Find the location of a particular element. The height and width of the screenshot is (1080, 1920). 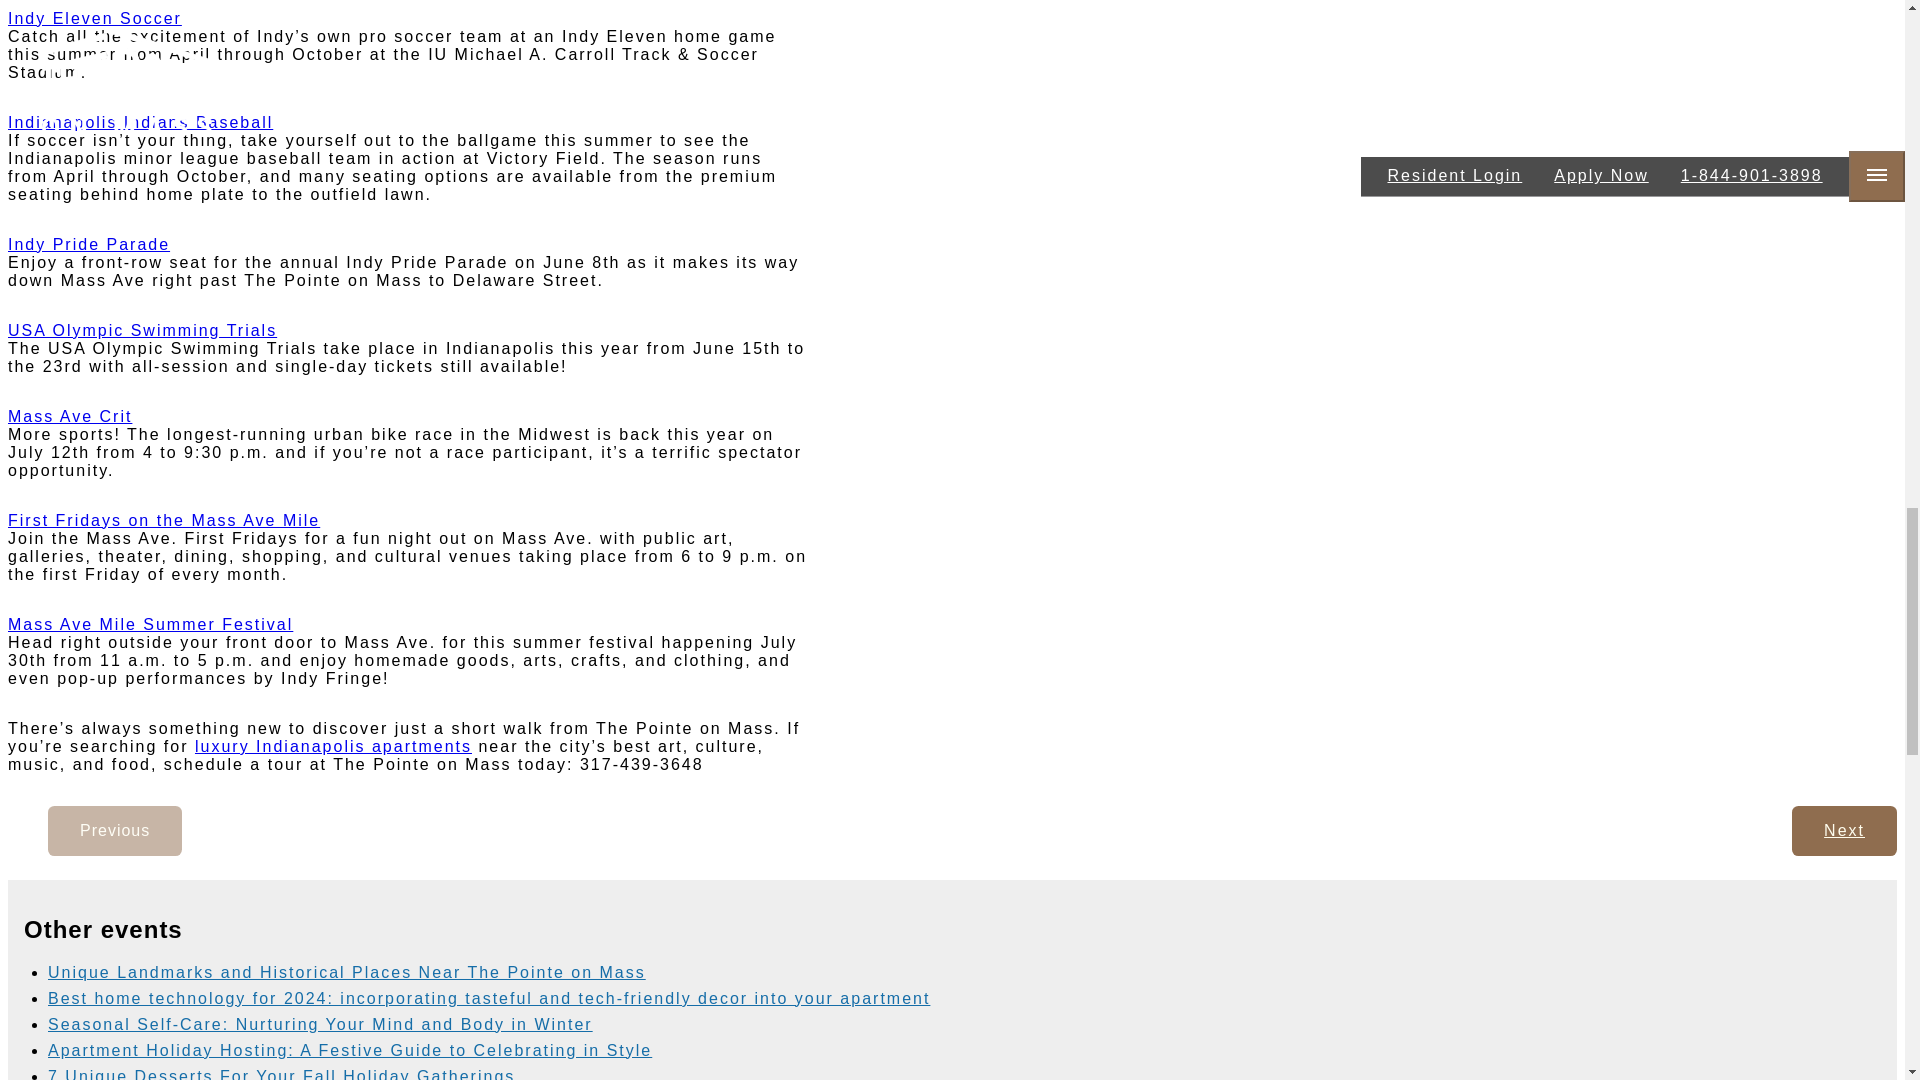

Mass Ave Crit is located at coordinates (70, 416).